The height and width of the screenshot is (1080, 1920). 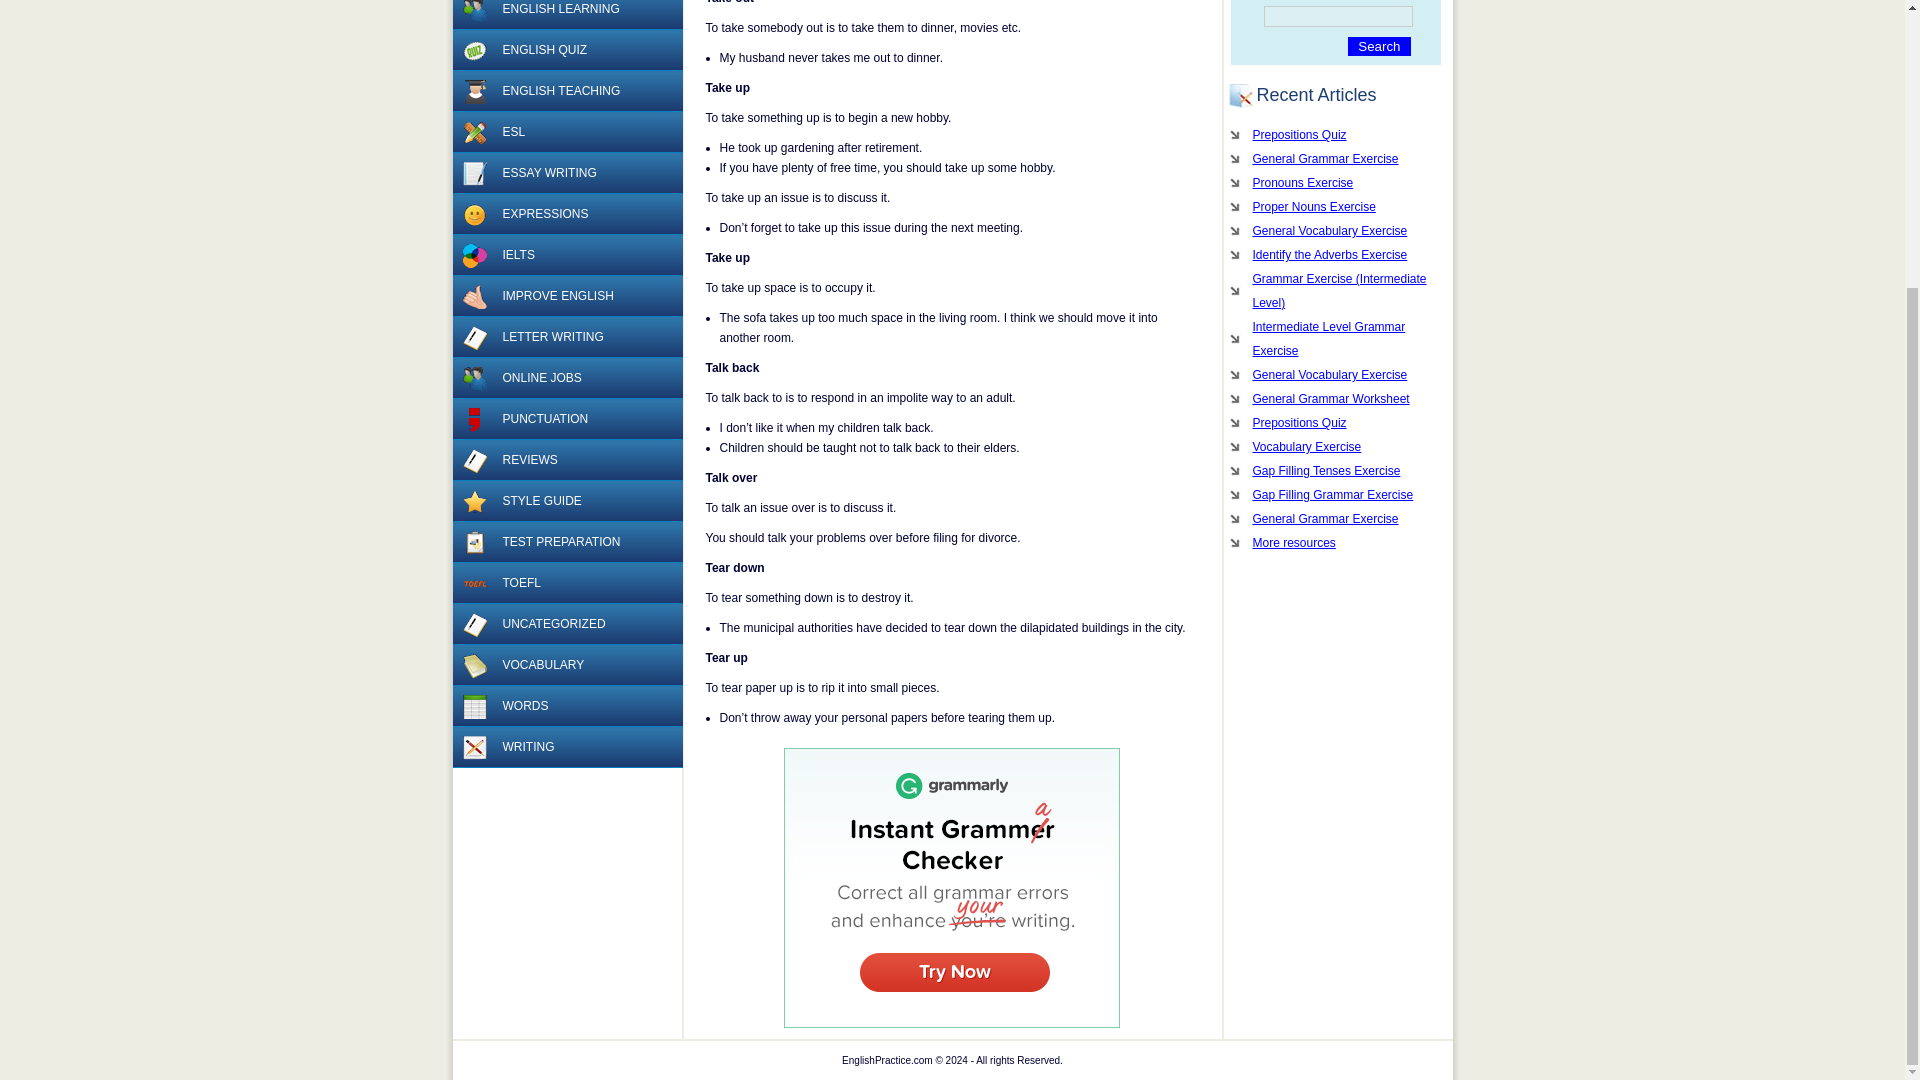 I want to click on Expressions, so click(x=474, y=214).